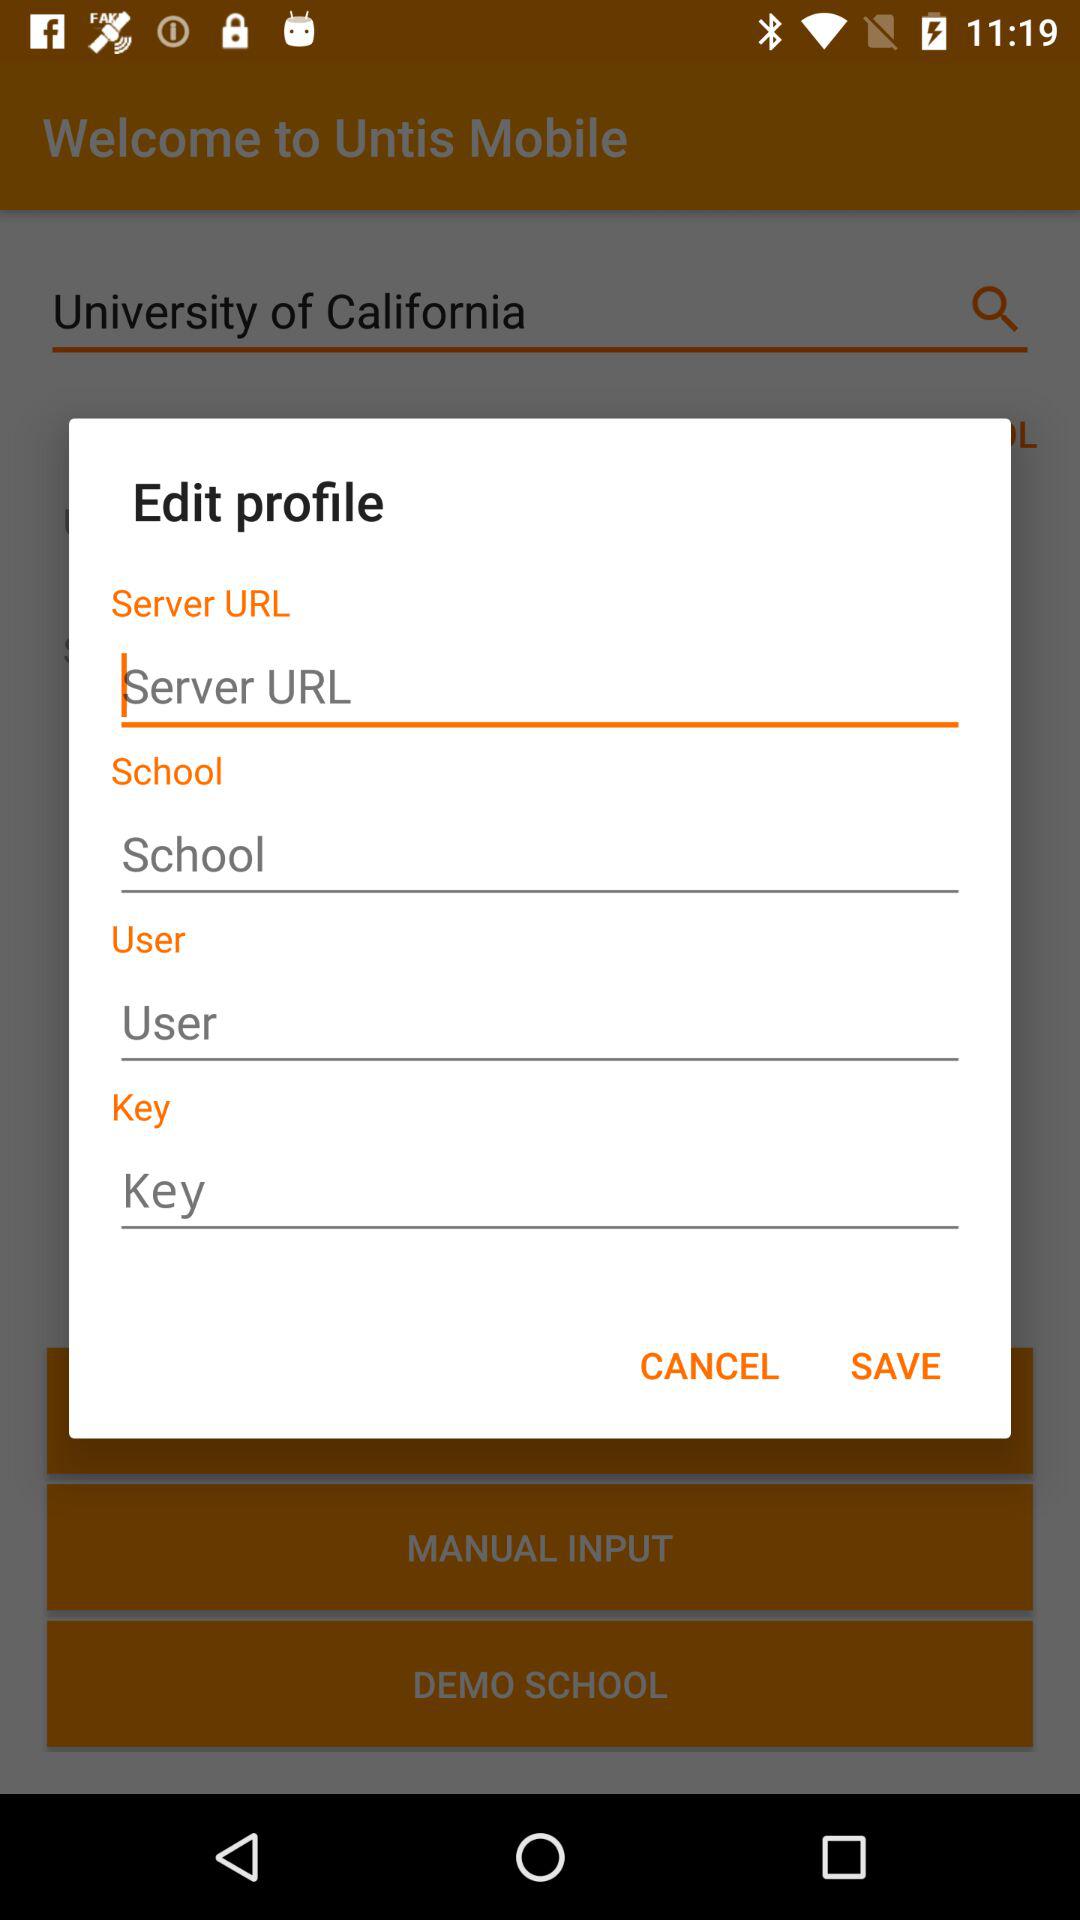  I want to click on insert user info, so click(540, 1022).